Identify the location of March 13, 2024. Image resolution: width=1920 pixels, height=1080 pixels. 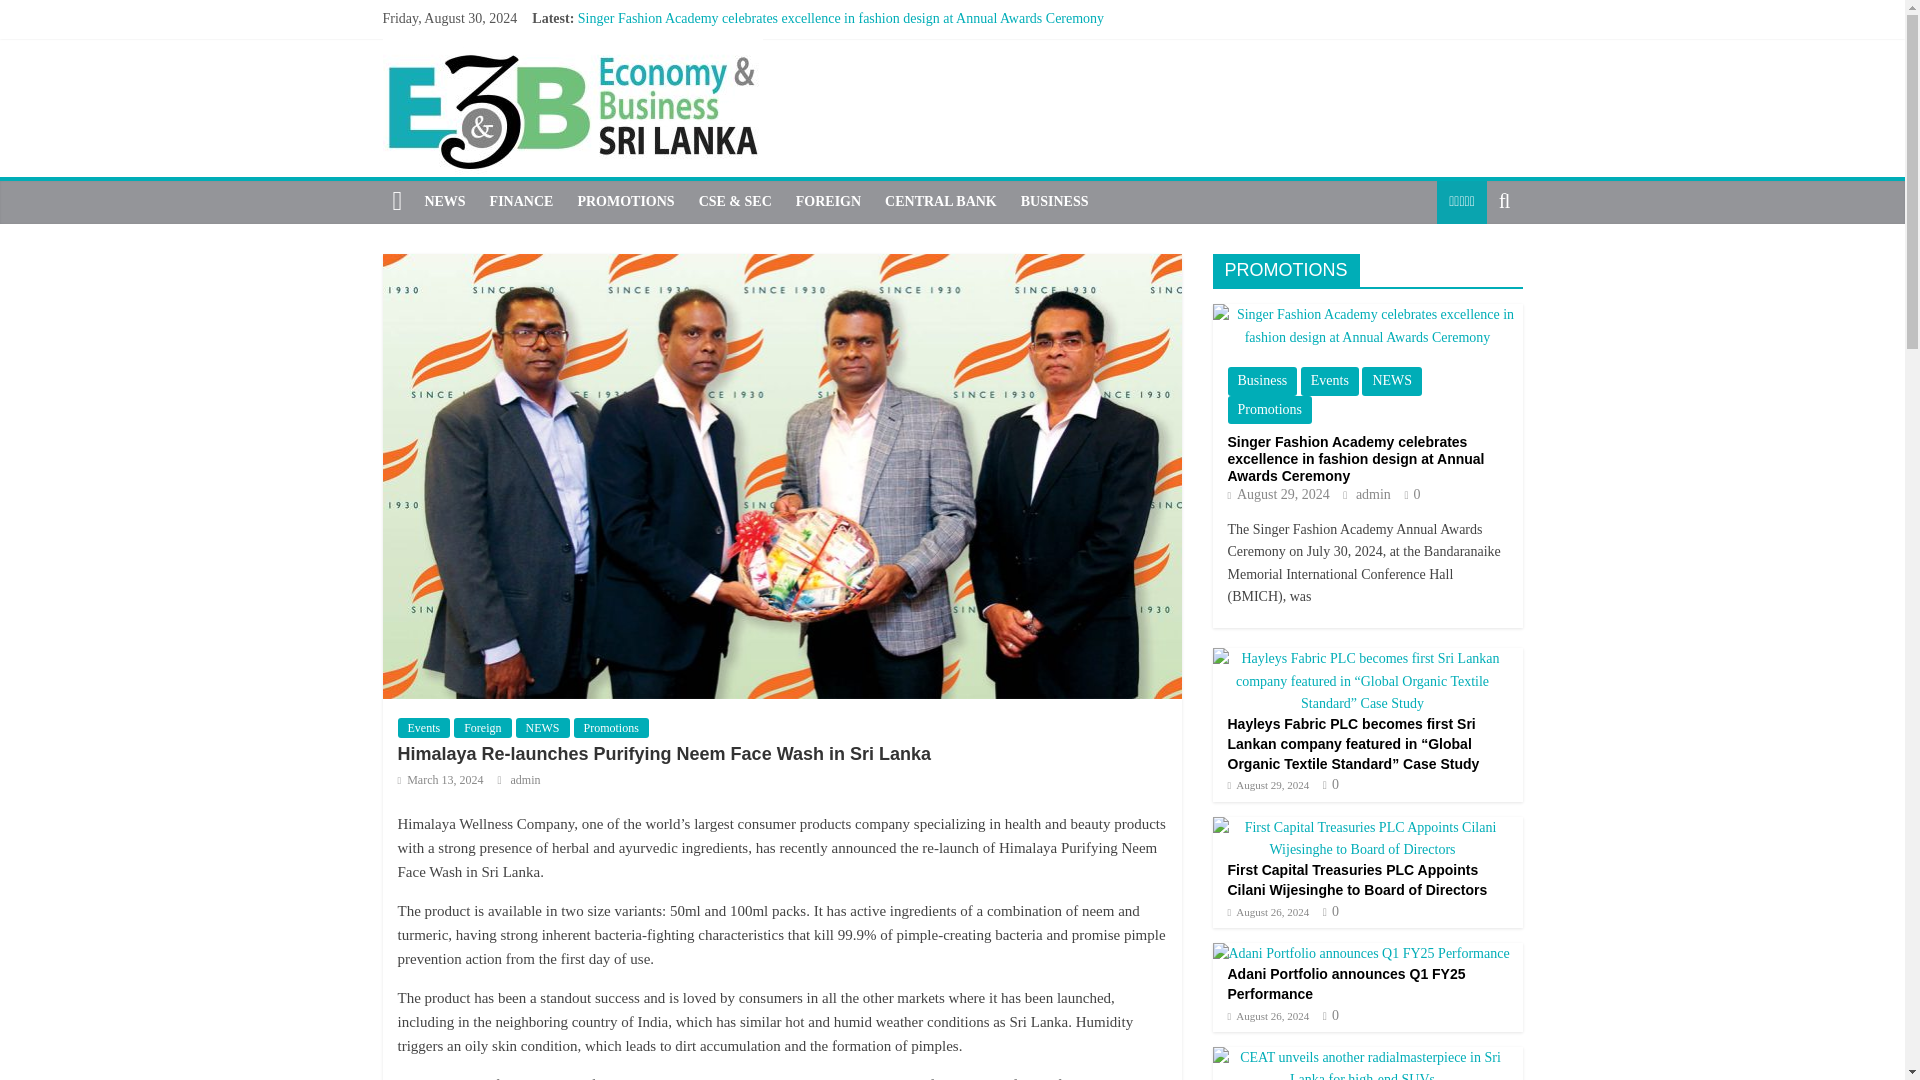
(440, 780).